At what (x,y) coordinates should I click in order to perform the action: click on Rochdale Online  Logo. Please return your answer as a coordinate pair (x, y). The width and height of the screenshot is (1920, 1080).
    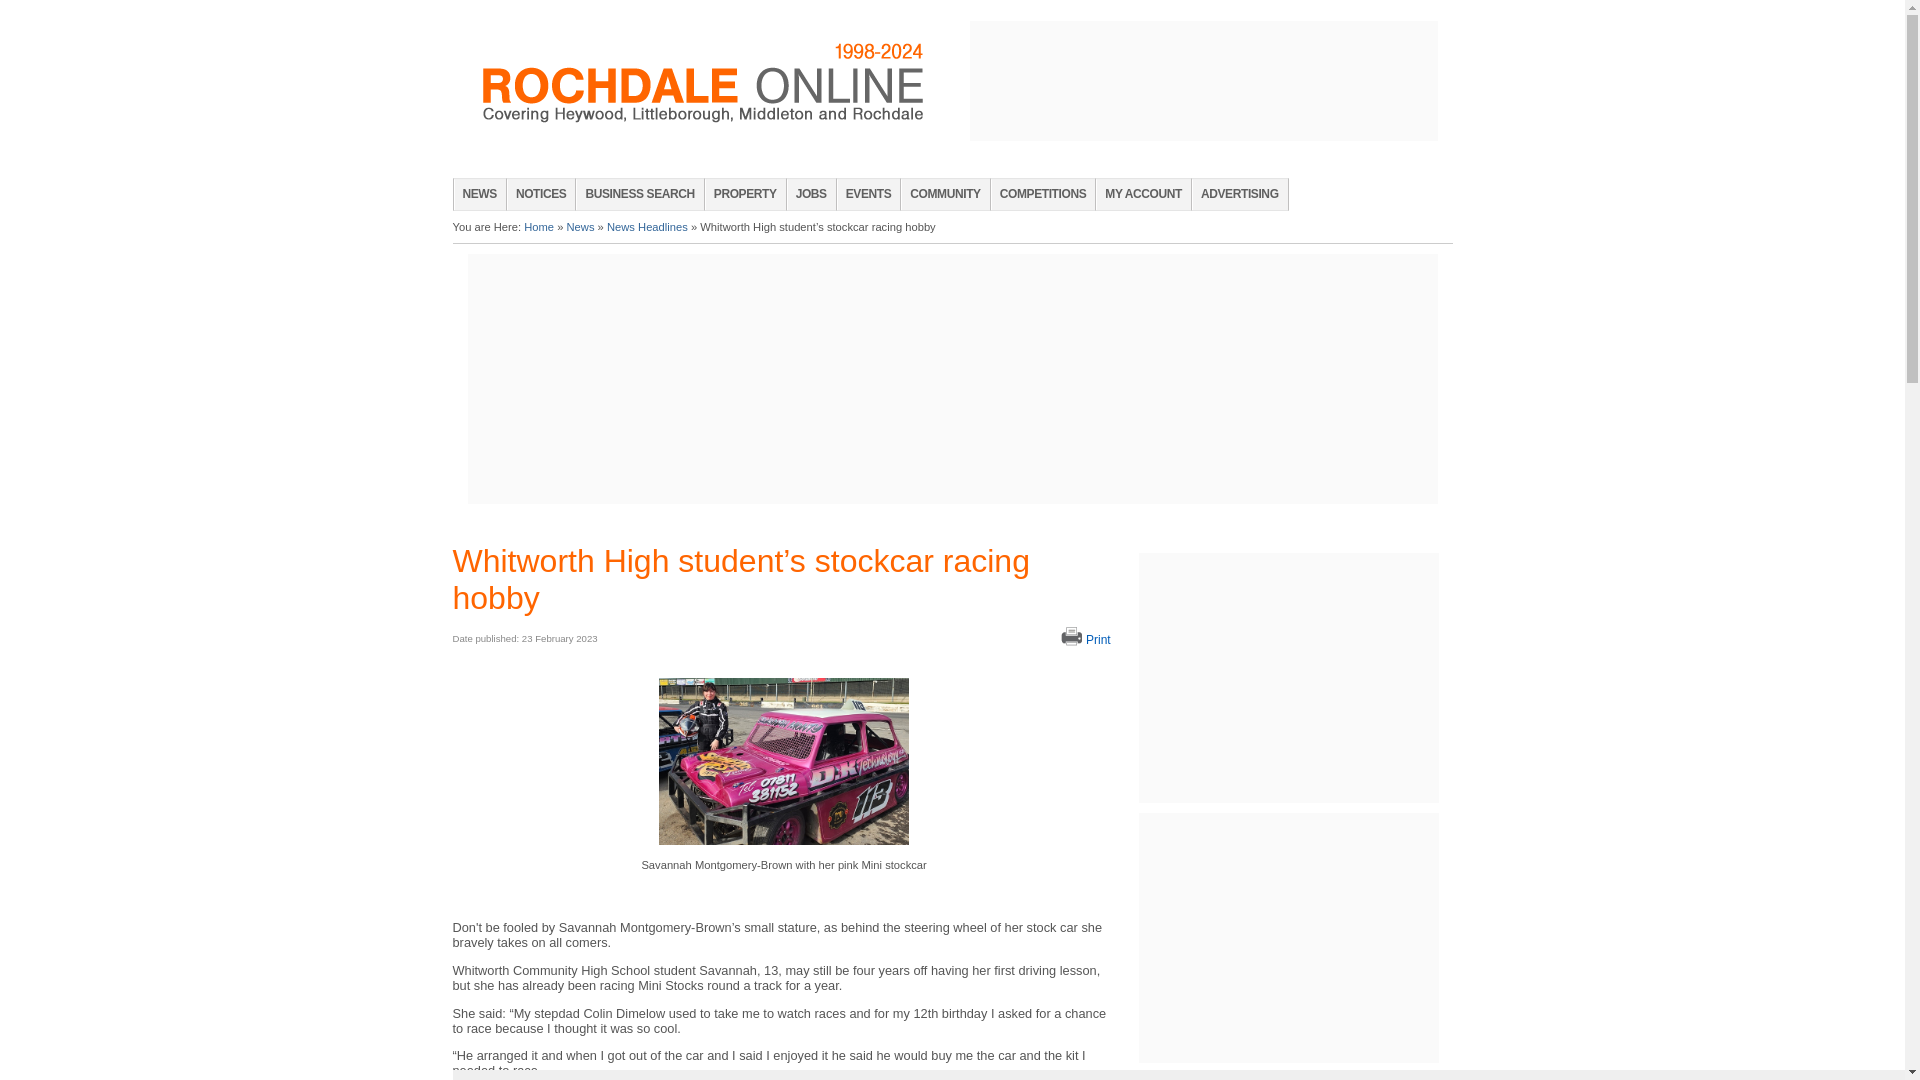
    Looking at the image, I should click on (701, 83).